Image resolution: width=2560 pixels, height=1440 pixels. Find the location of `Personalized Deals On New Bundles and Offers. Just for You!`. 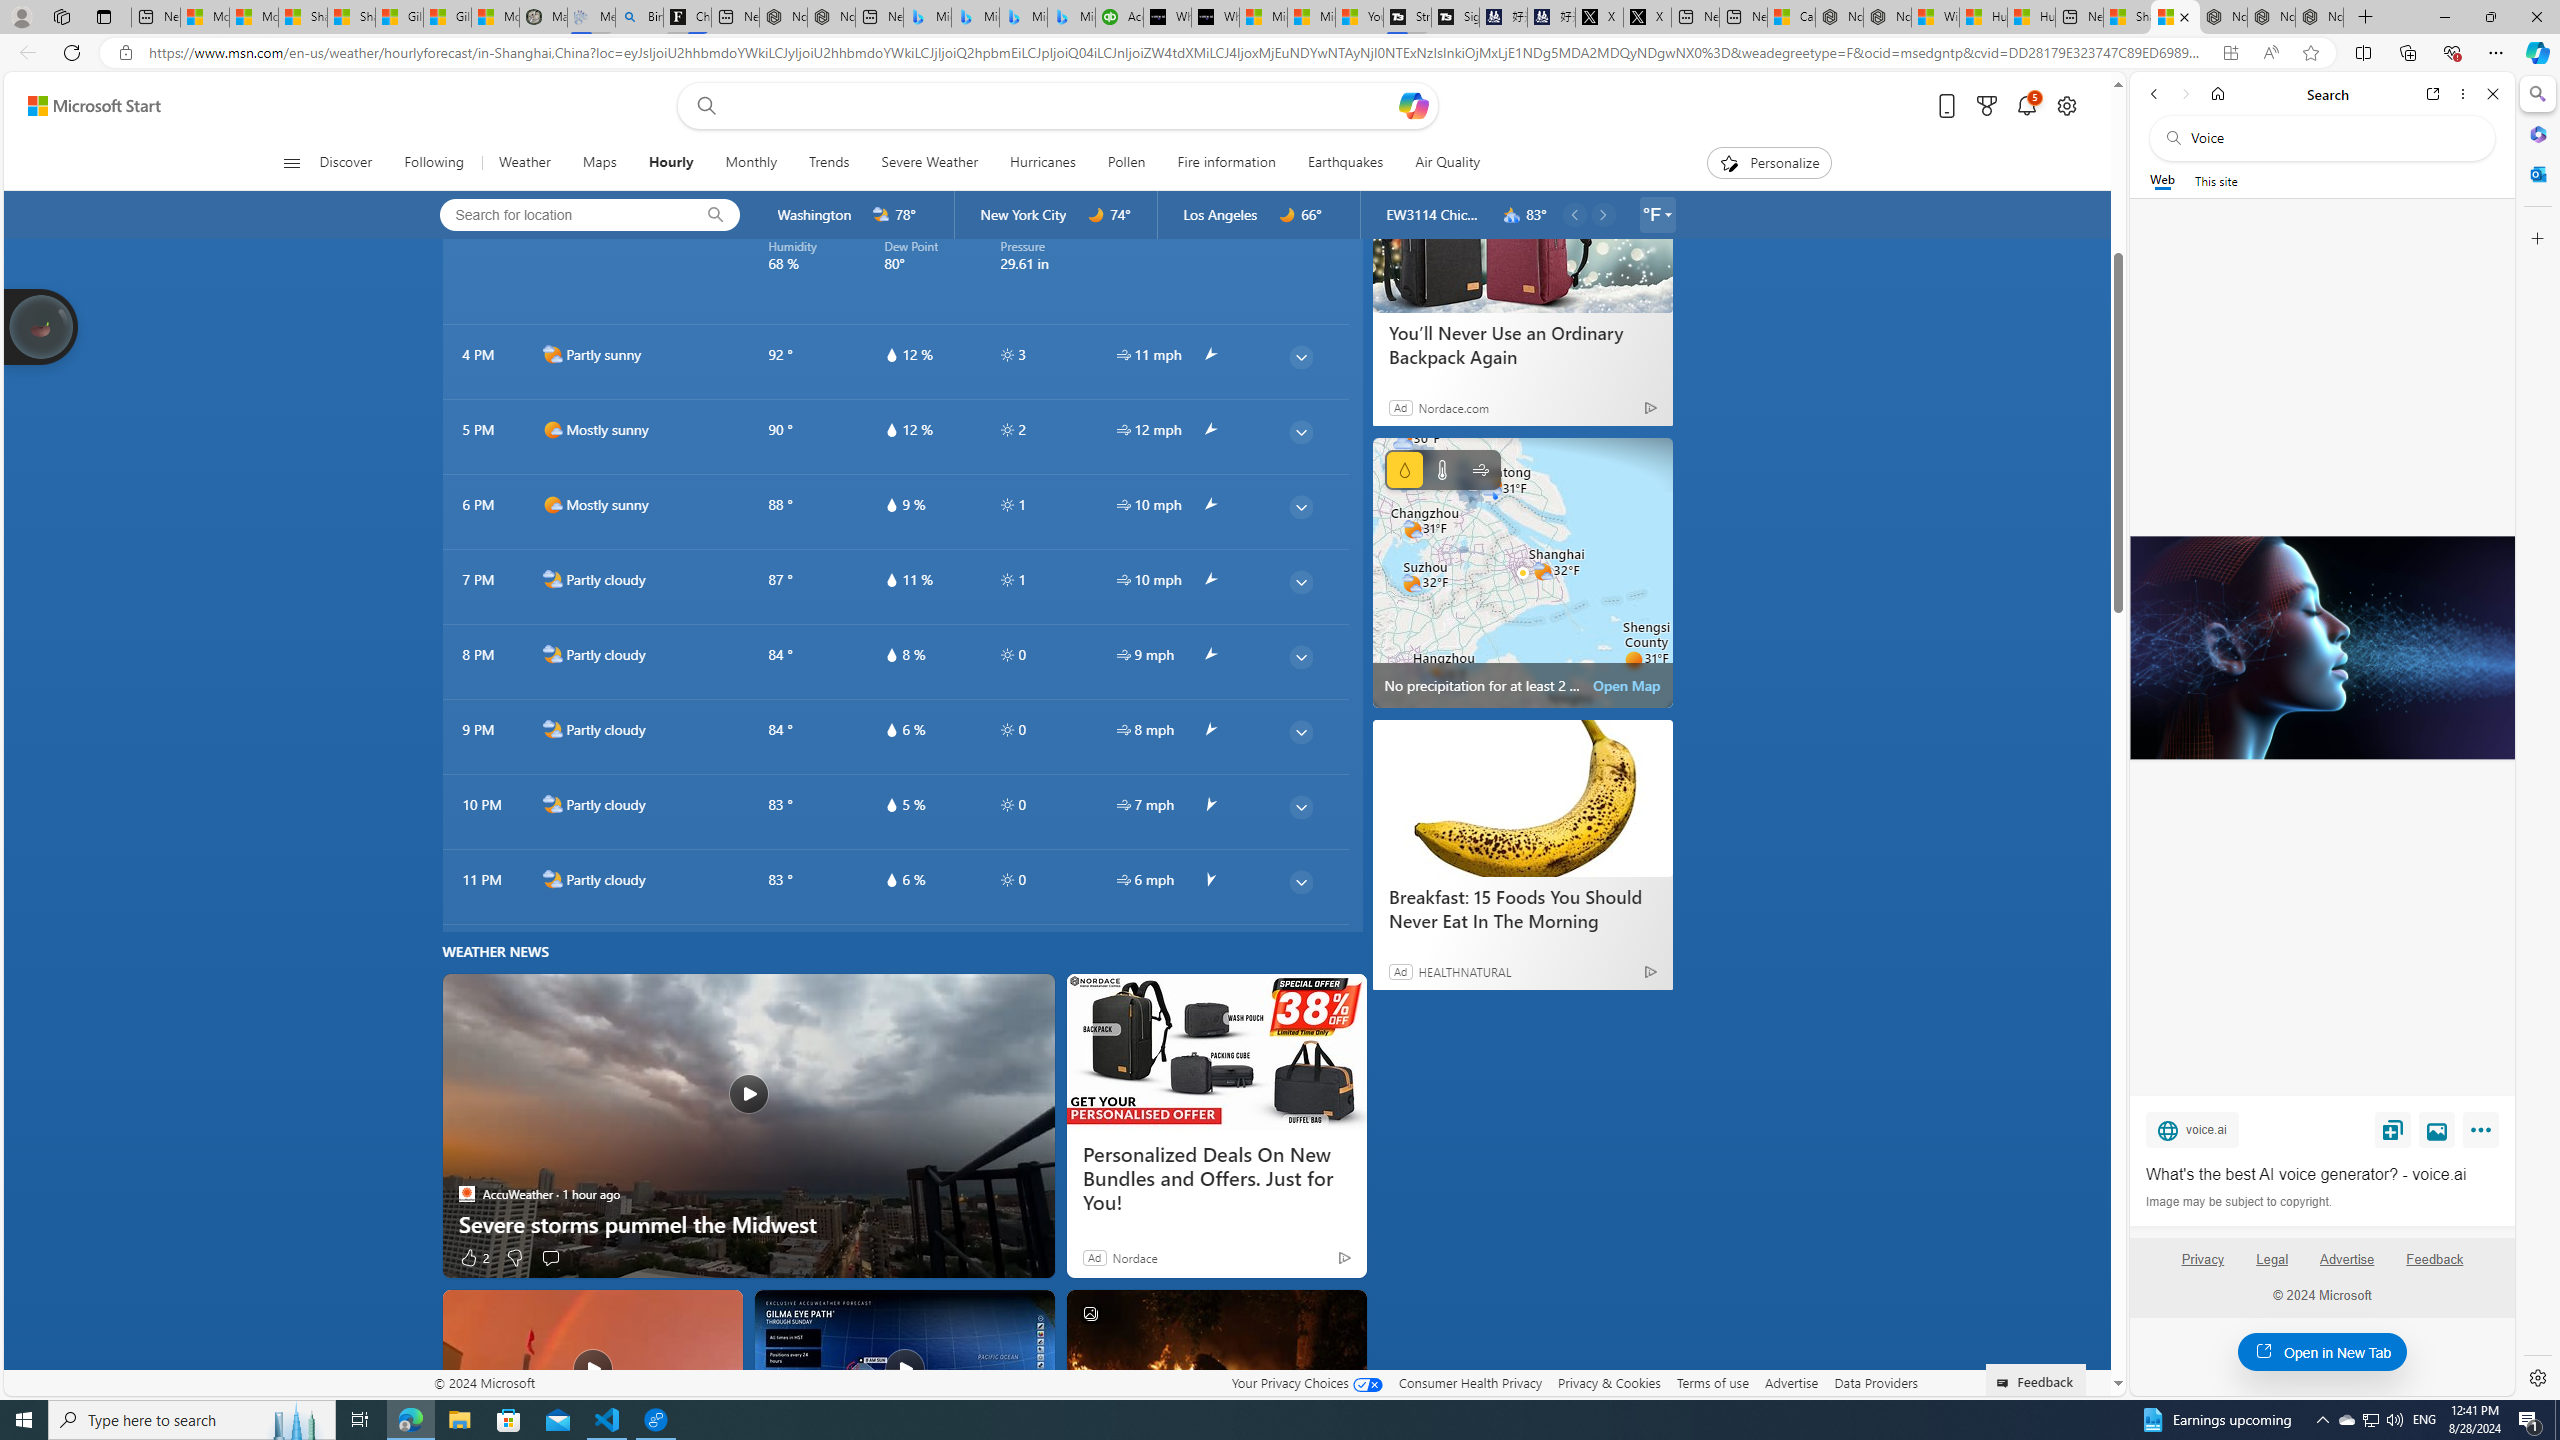

Personalized Deals On New Bundles and Offers. Just for You! is located at coordinates (1216, 1179).